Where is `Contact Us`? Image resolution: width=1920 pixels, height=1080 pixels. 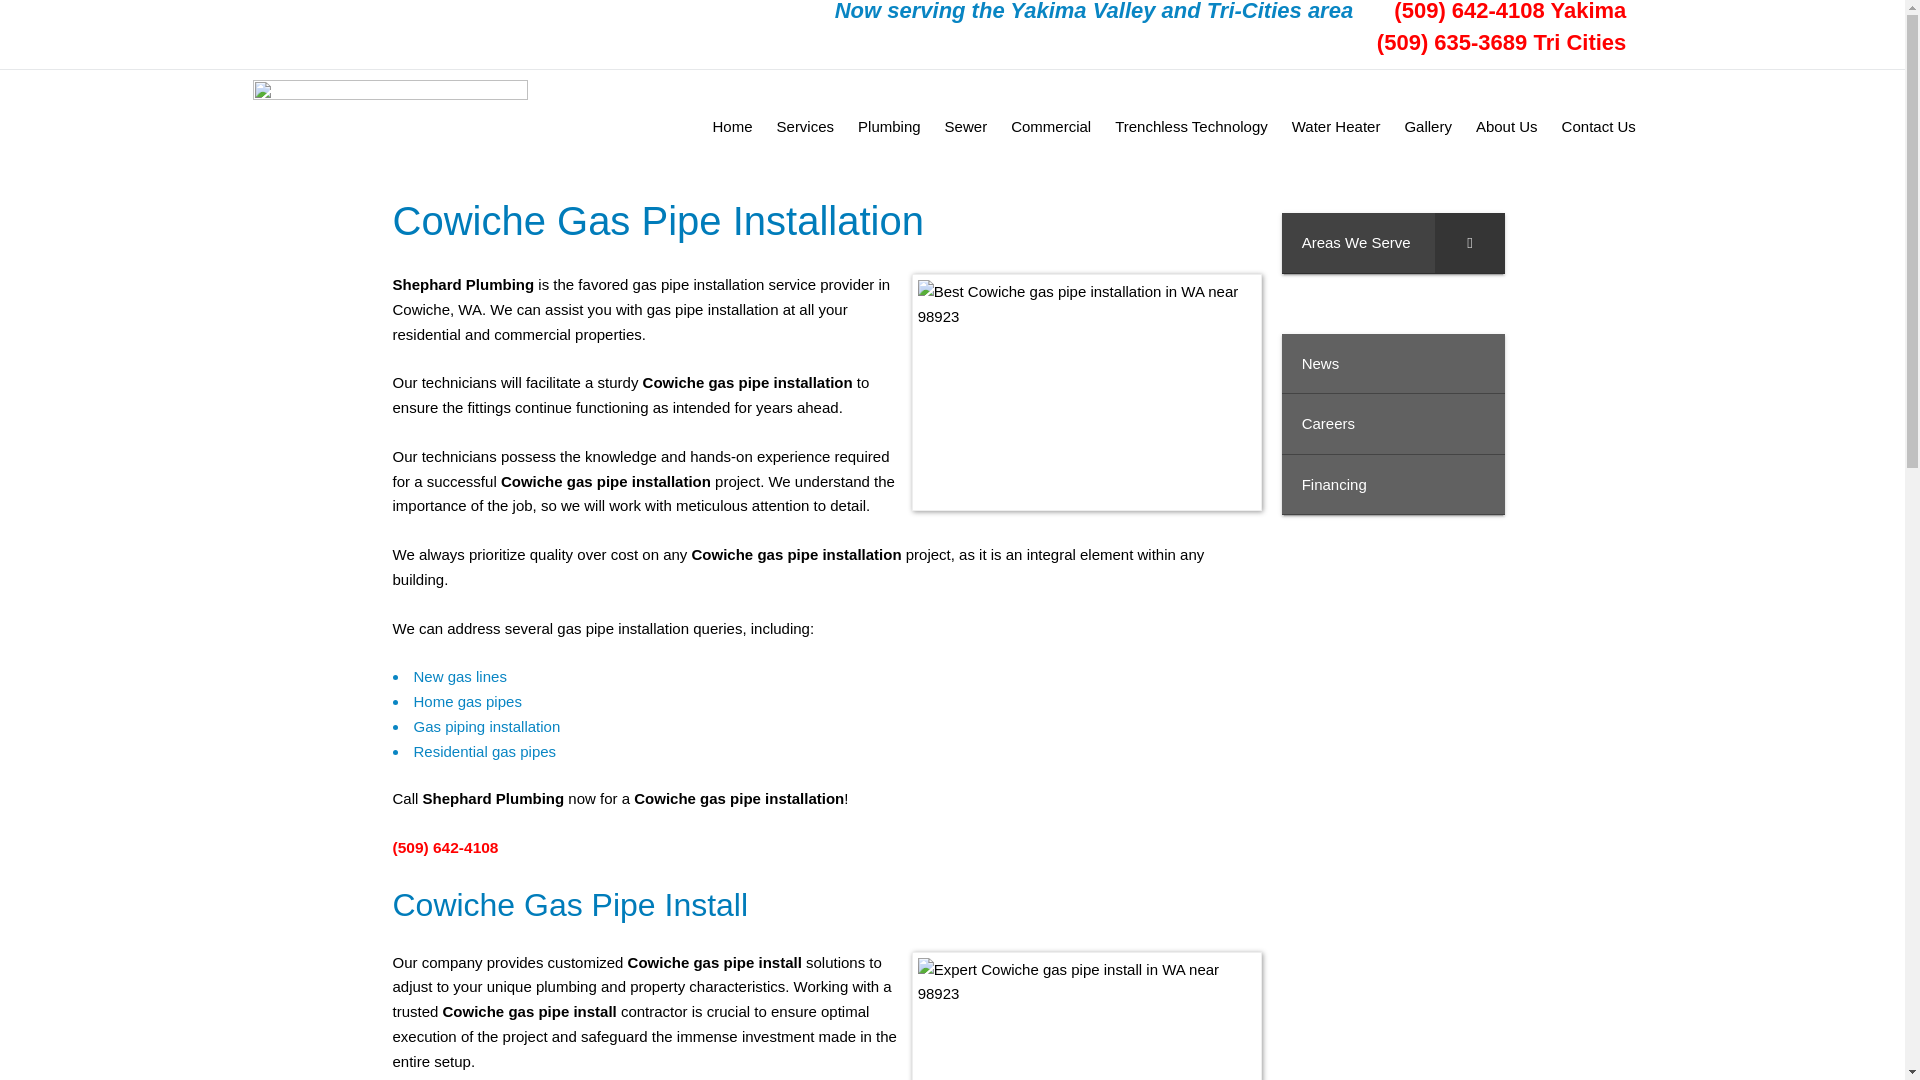
Contact Us is located at coordinates (1598, 126).